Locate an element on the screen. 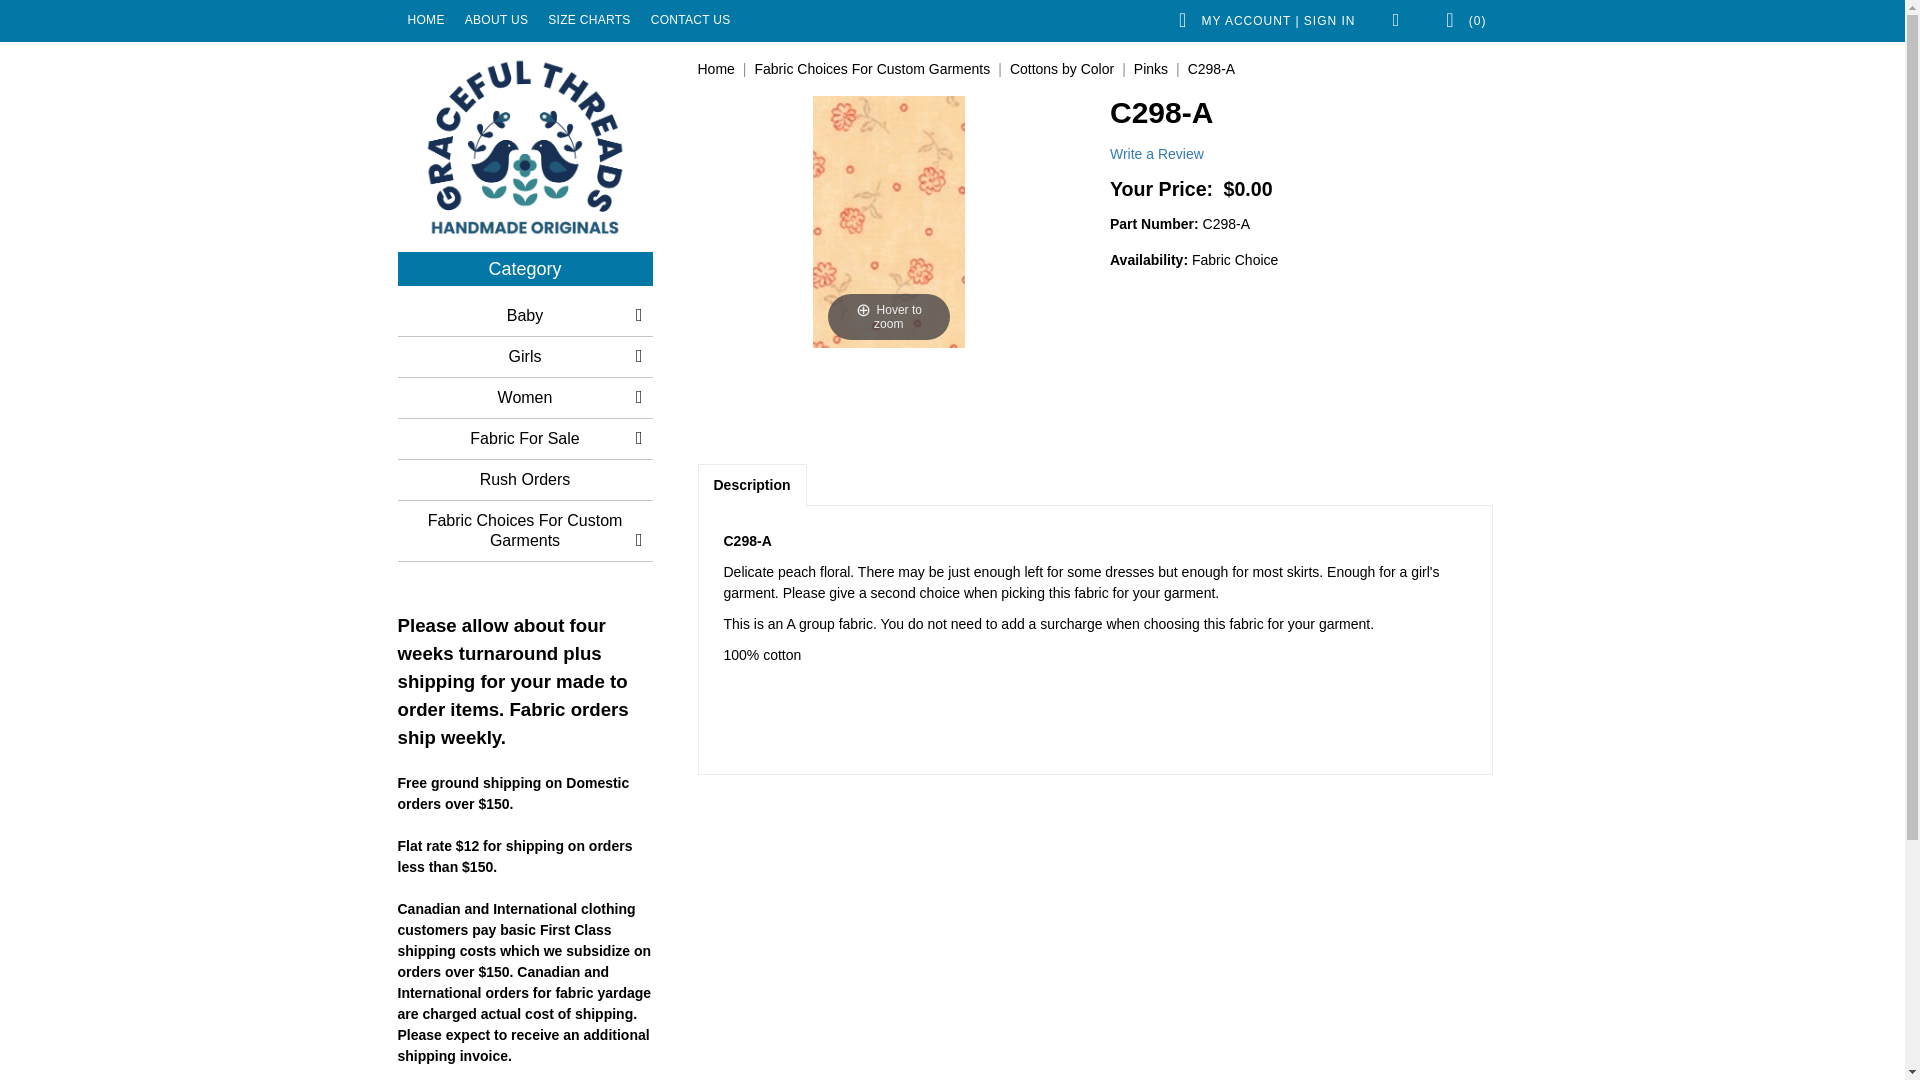  CONTACT US is located at coordinates (691, 20).